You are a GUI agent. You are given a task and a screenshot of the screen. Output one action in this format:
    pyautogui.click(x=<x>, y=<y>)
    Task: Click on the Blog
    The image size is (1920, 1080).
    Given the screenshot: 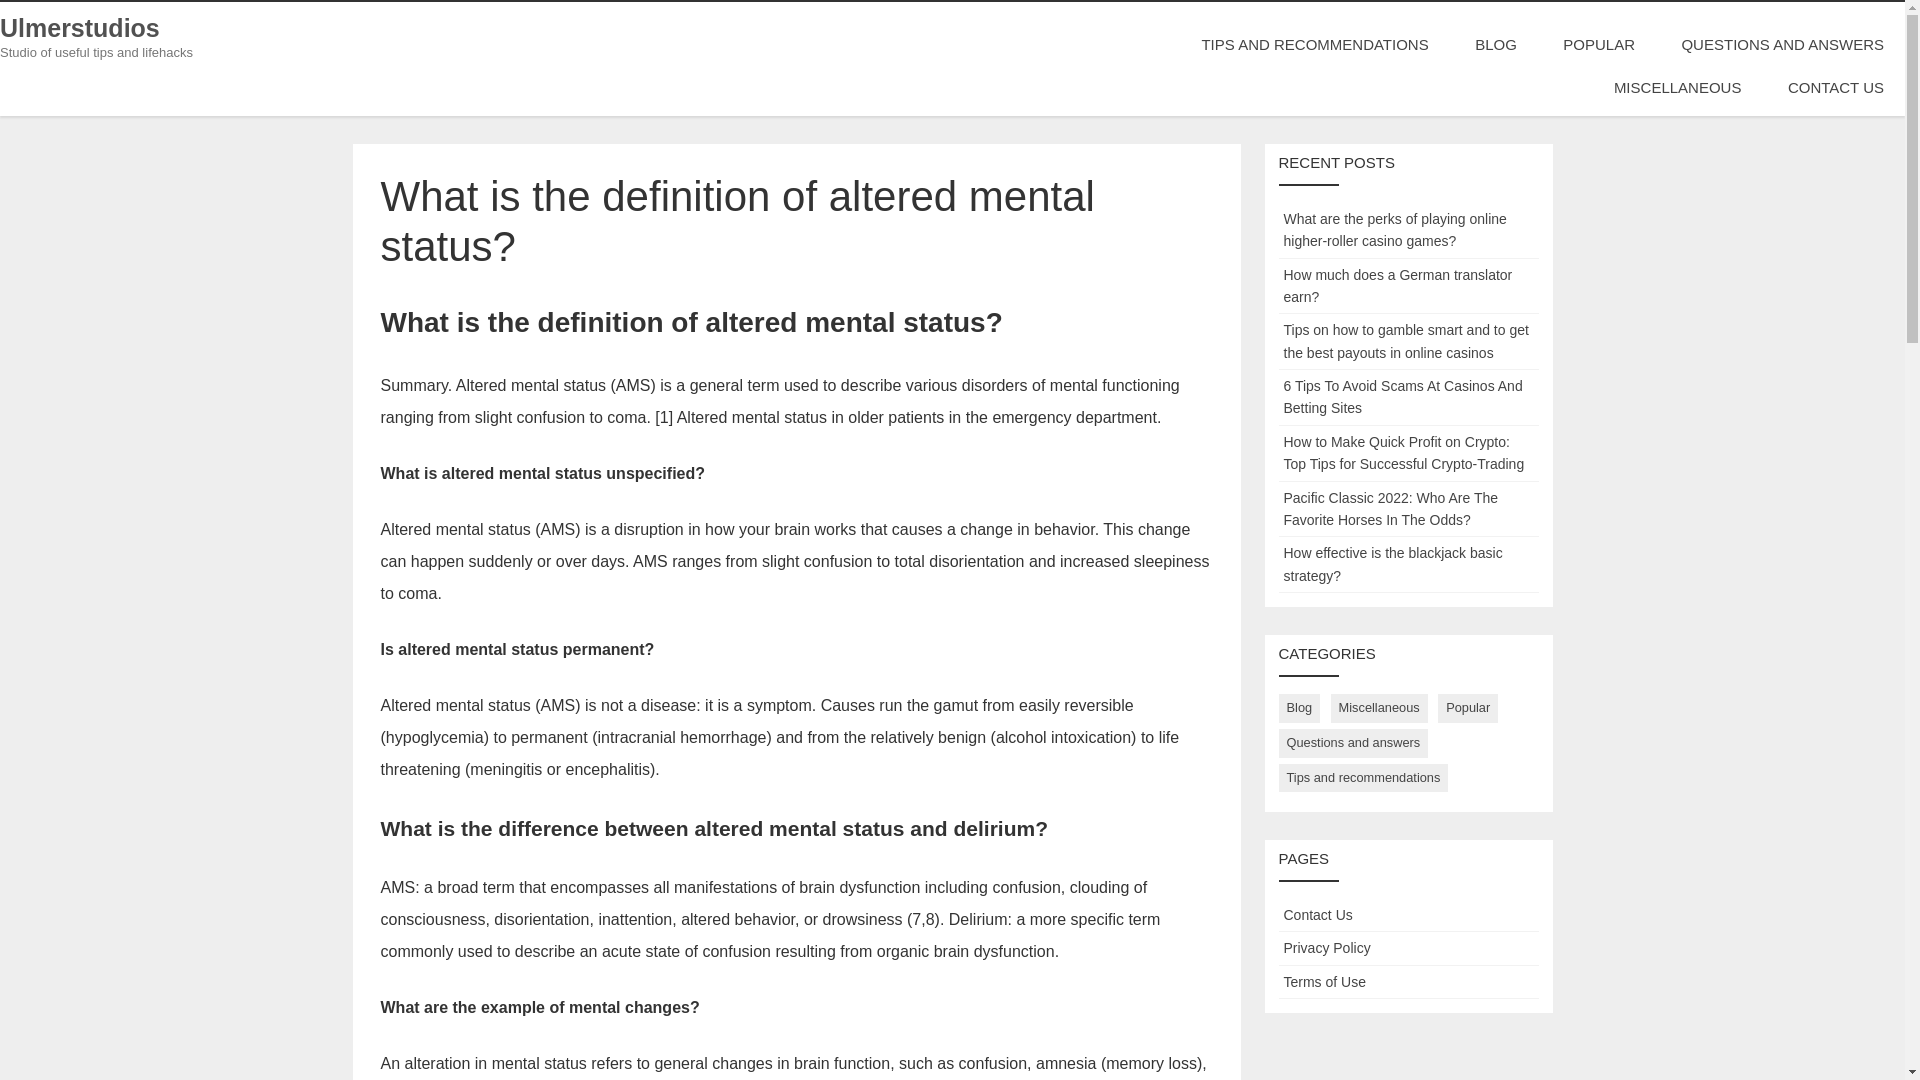 What is the action you would take?
    pyautogui.click(x=1299, y=708)
    